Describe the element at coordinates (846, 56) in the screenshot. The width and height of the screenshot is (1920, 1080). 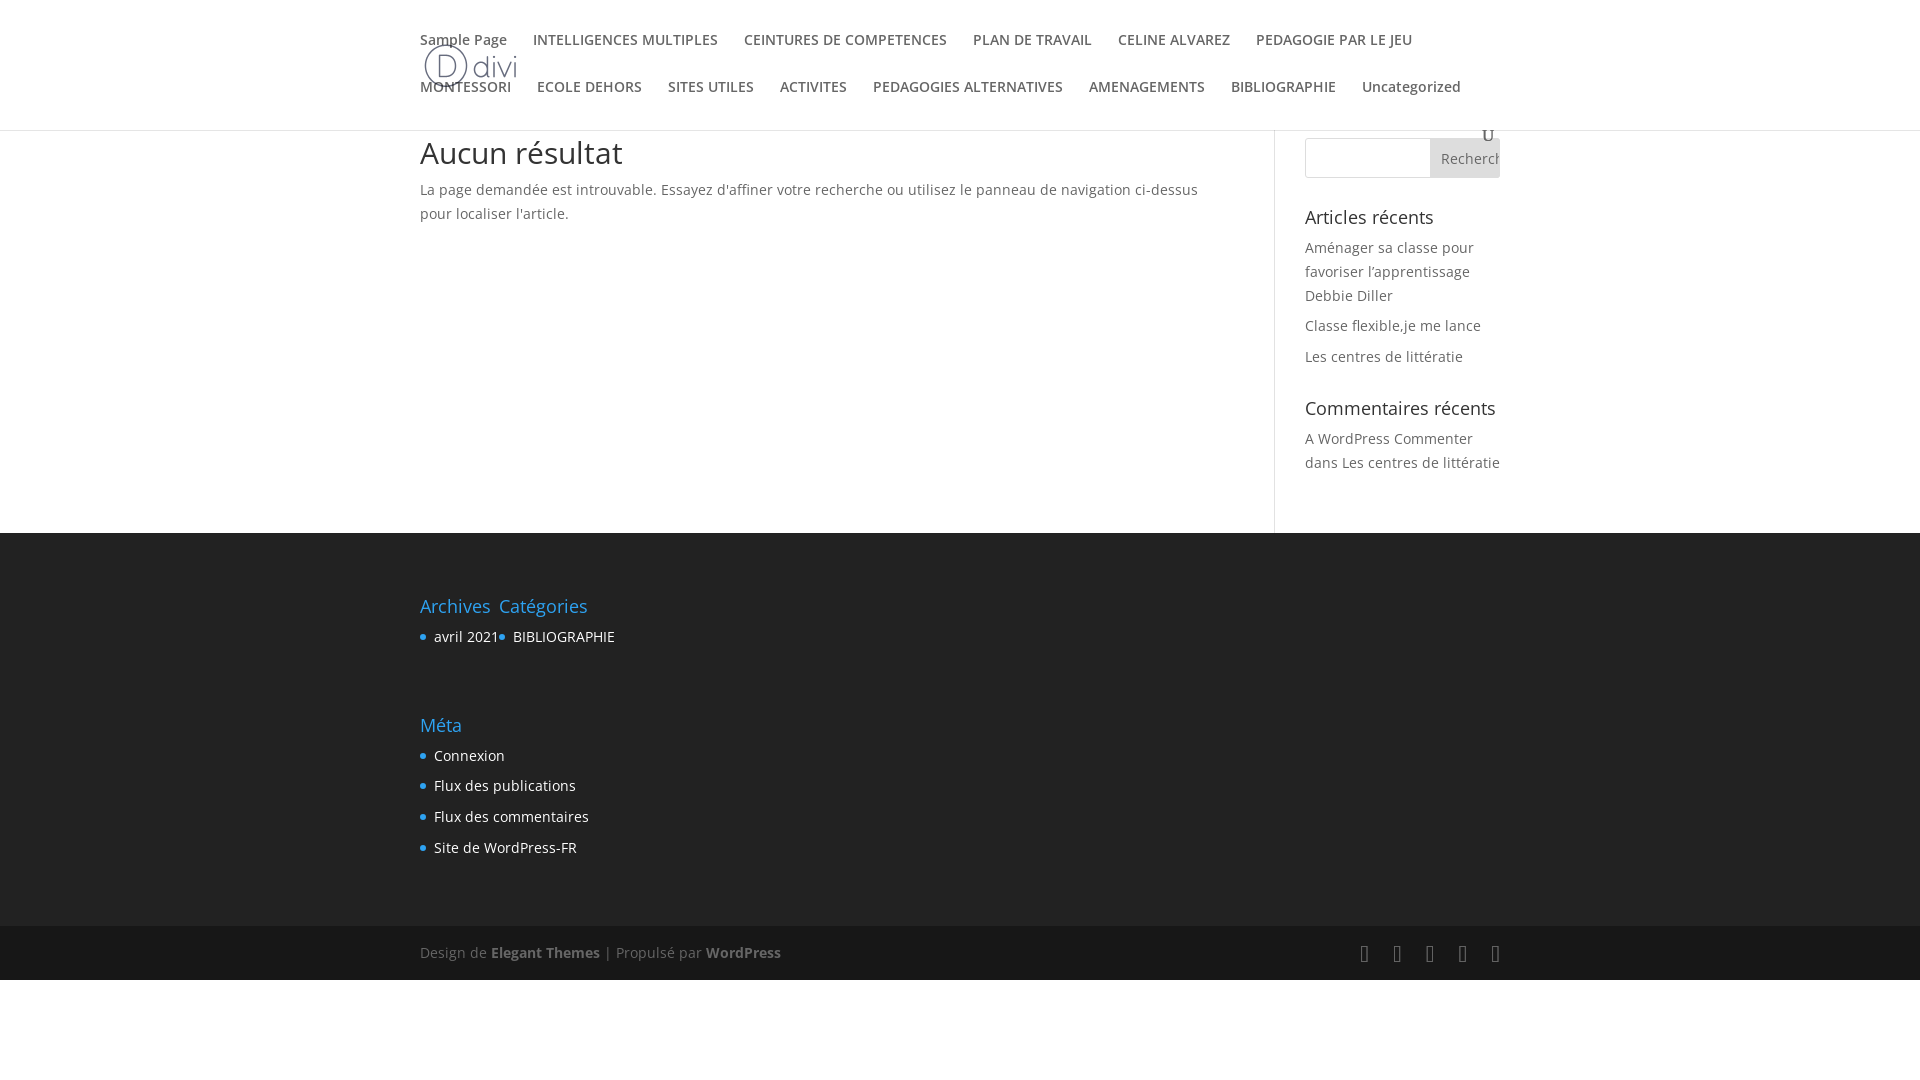
I see `CEINTURES DE COMPETENCES` at that location.